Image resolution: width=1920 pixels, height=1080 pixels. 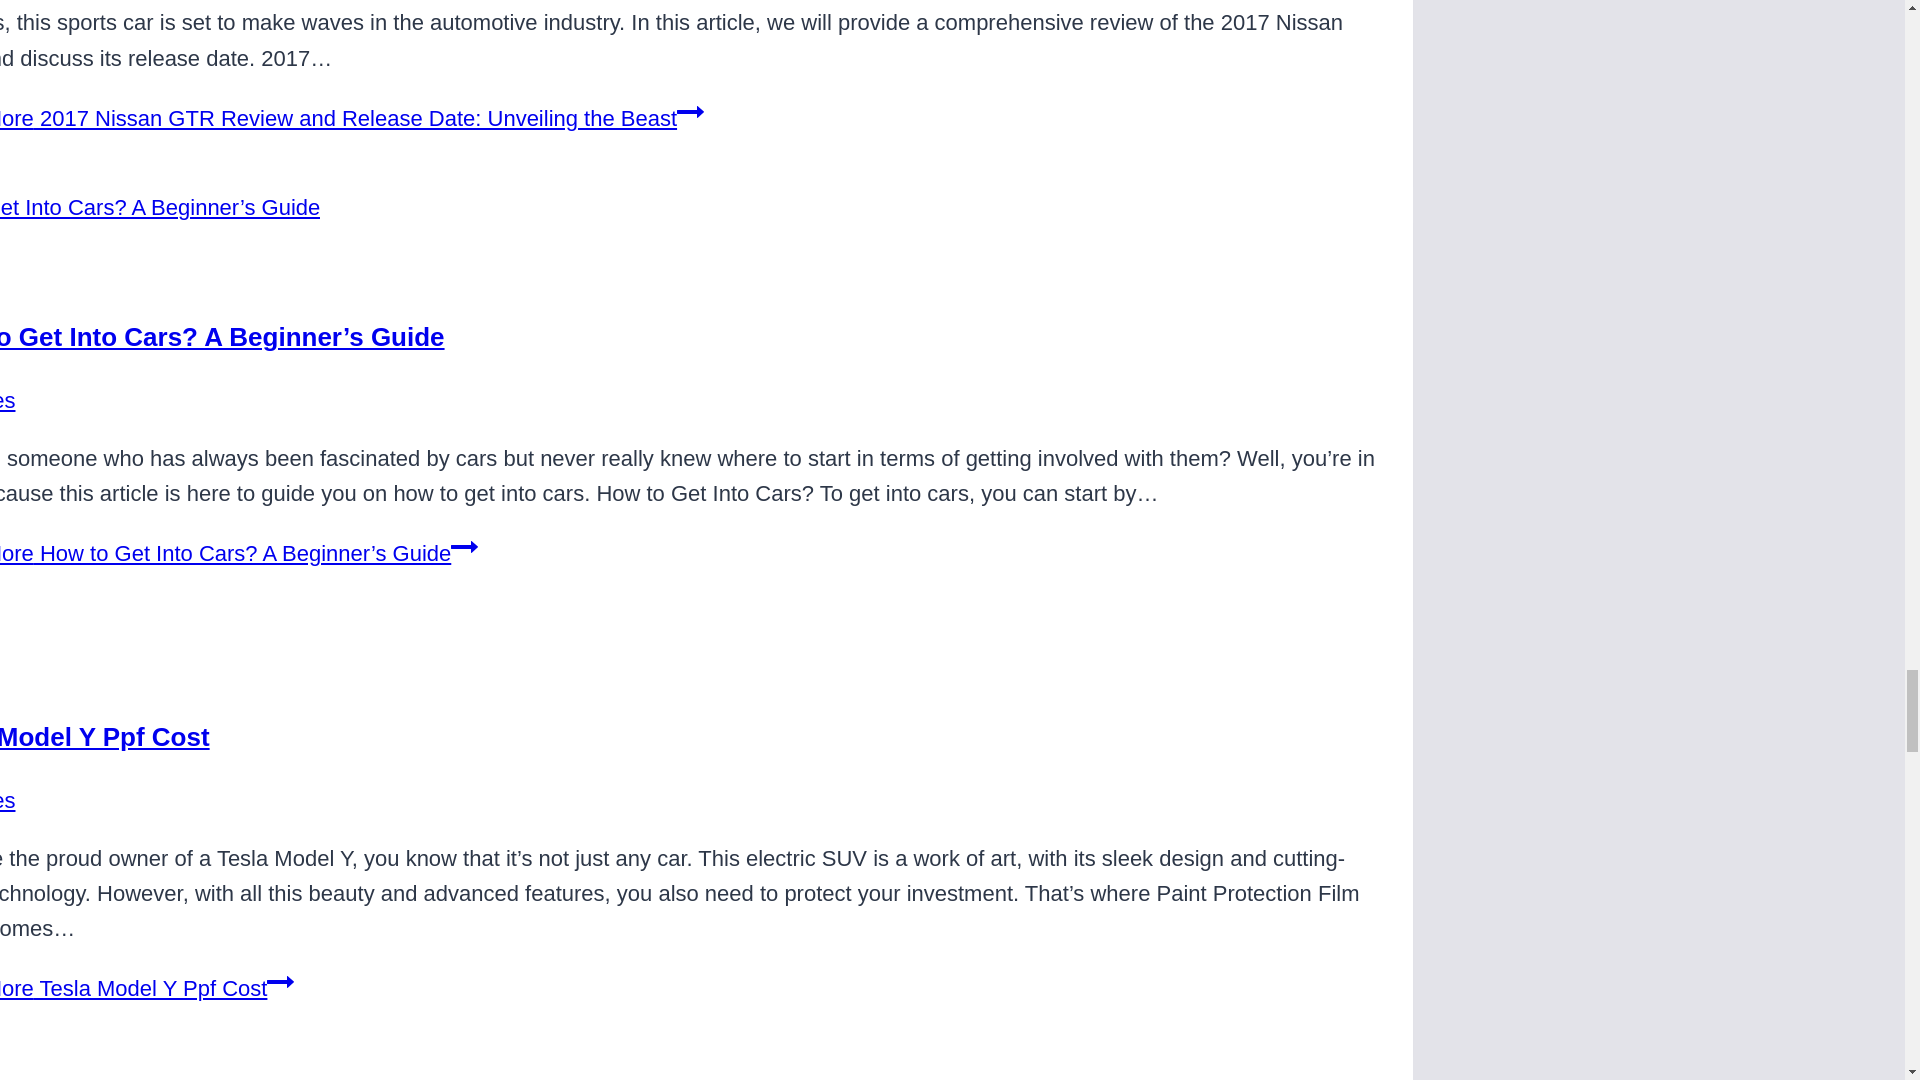 What do you see at coordinates (104, 736) in the screenshot?
I see `Tesla Model Y Ppf Cost` at bounding box center [104, 736].